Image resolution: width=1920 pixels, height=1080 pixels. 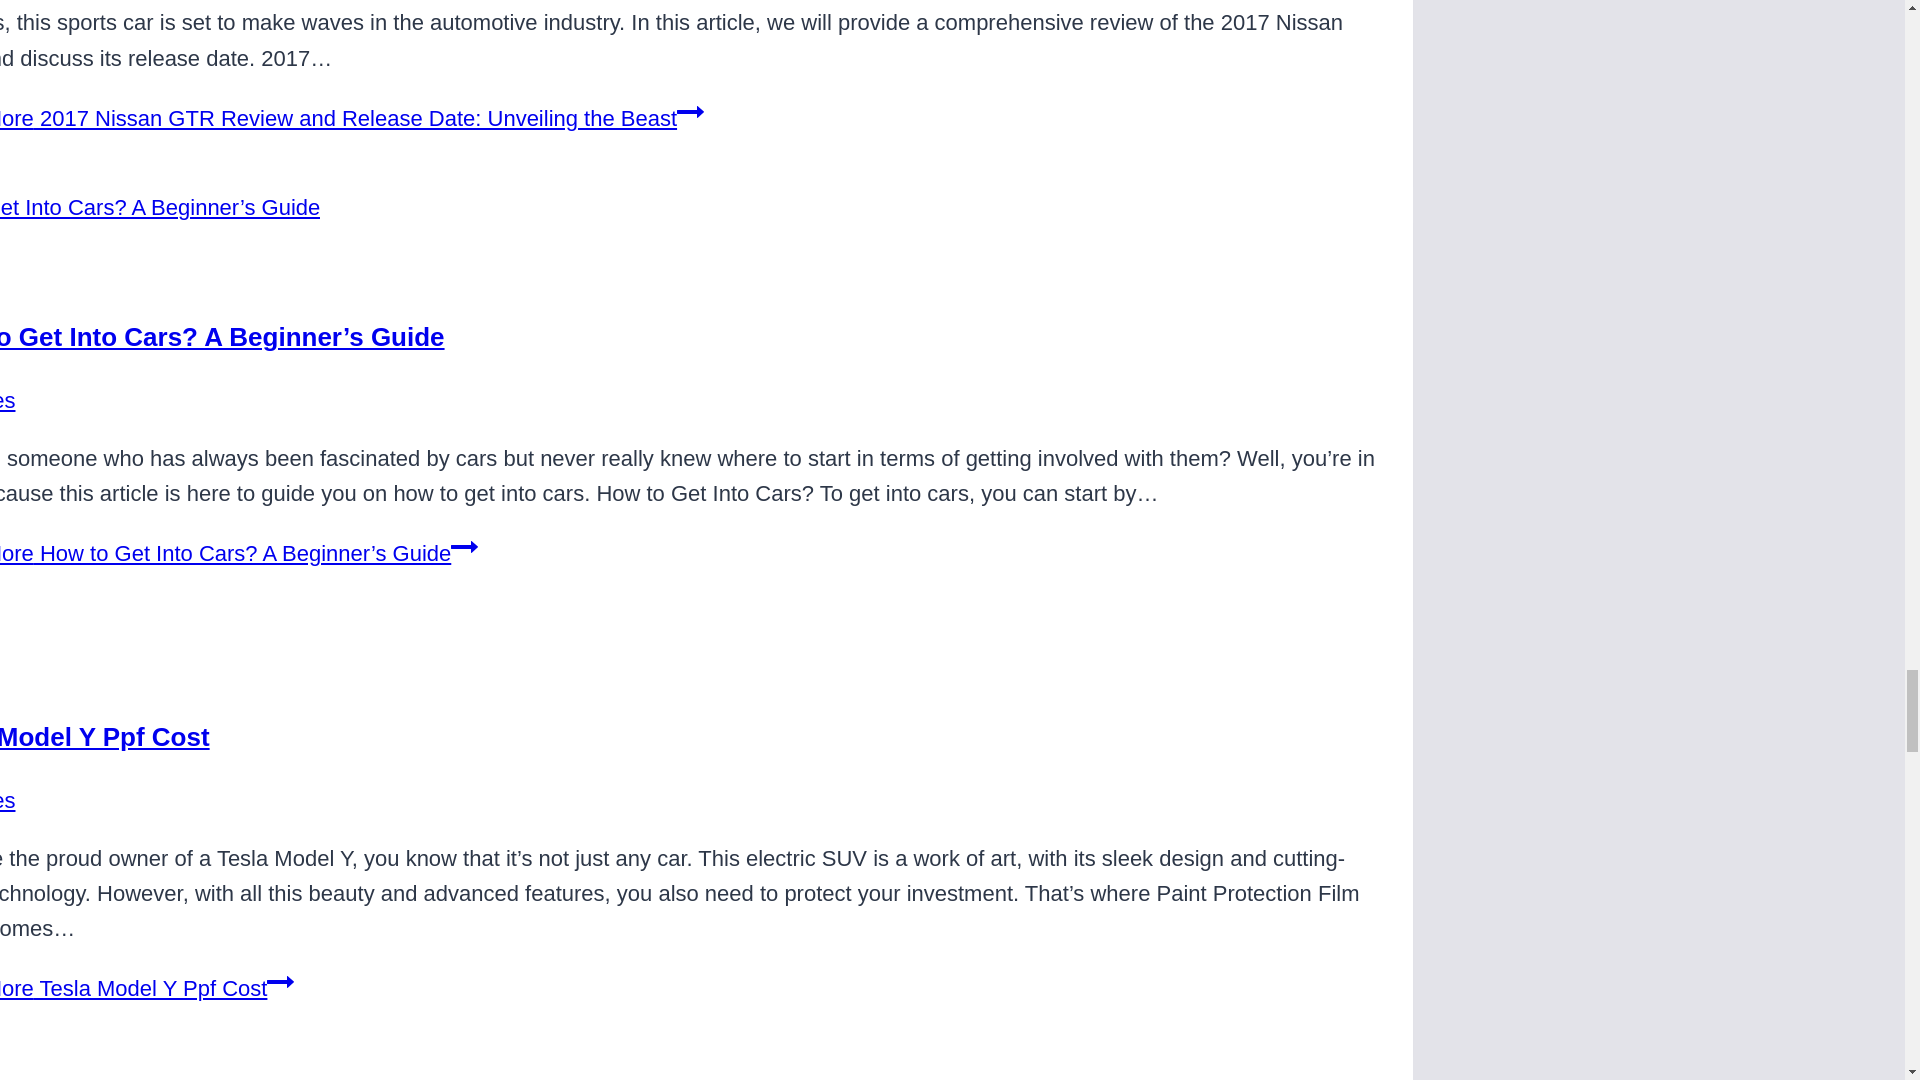 What do you see at coordinates (104, 736) in the screenshot?
I see `Tesla Model Y Ppf Cost` at bounding box center [104, 736].